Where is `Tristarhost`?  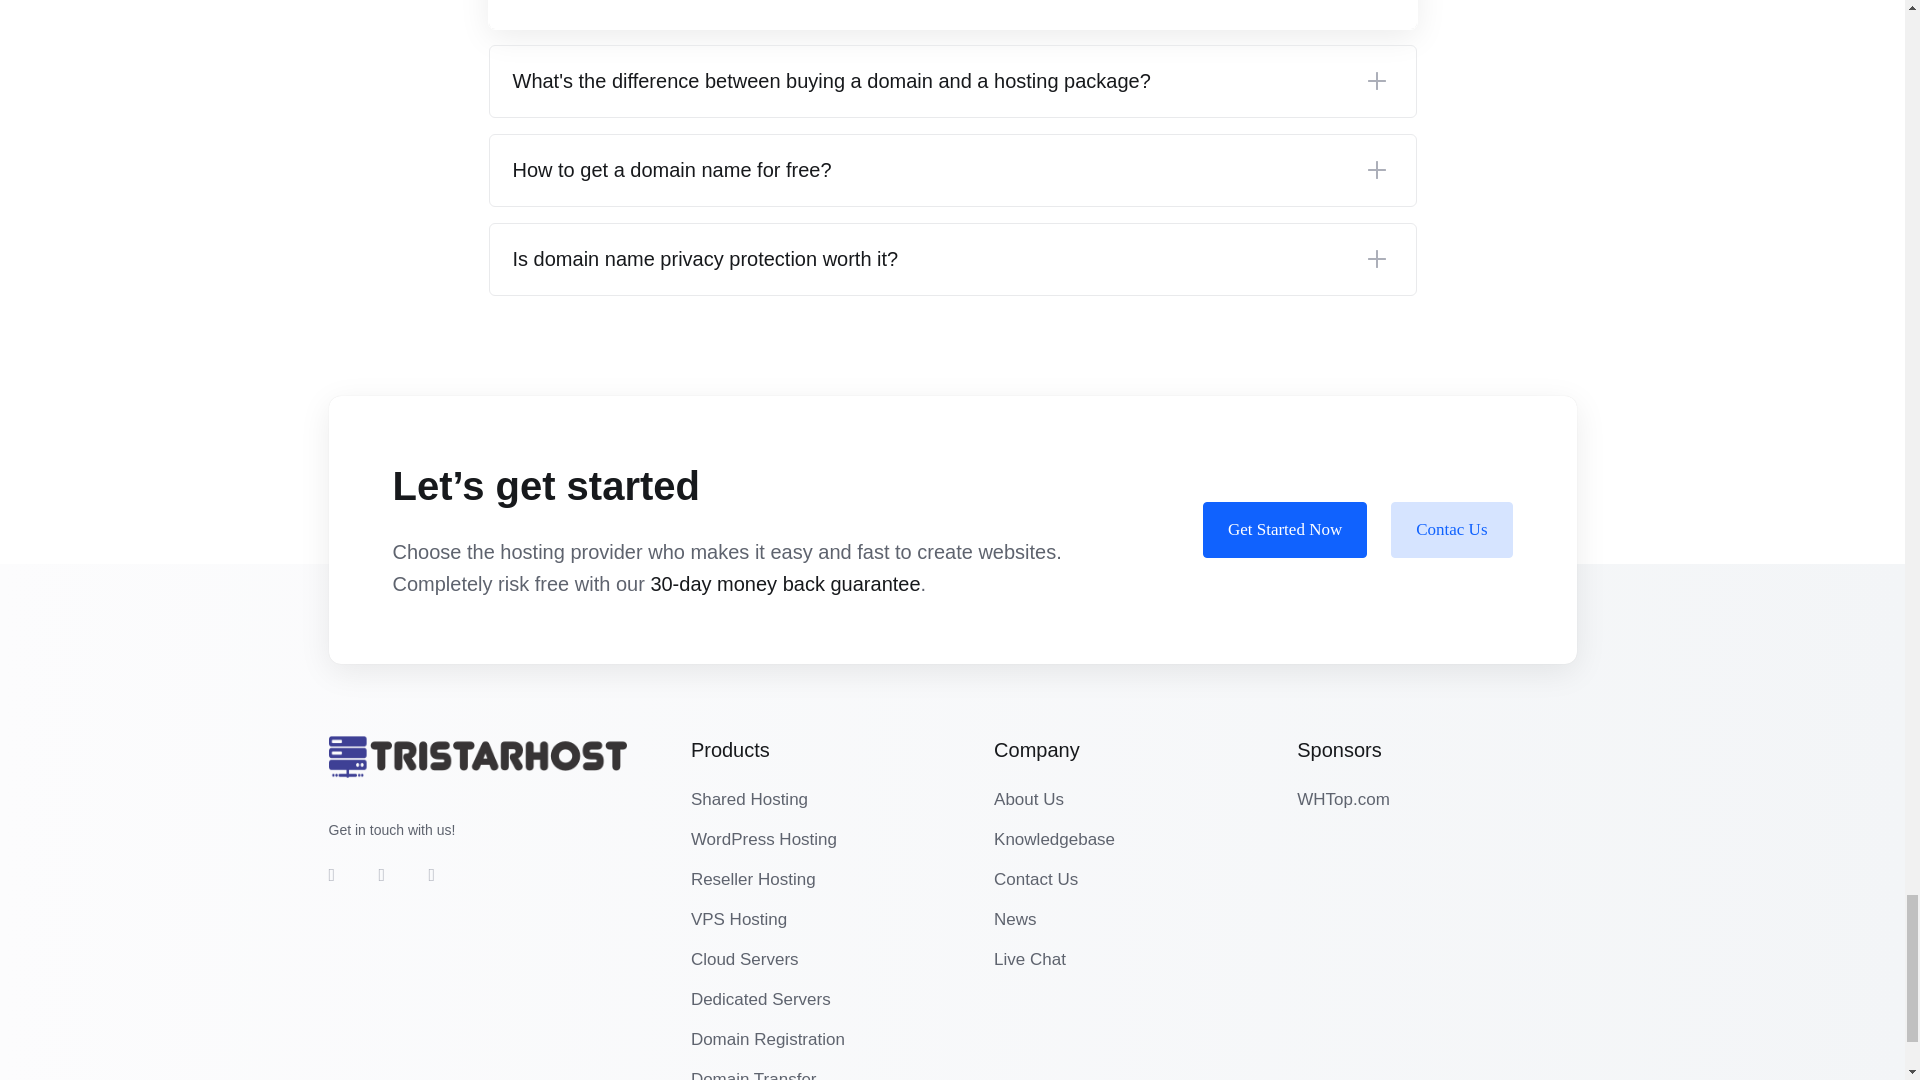
Tristarhost is located at coordinates (476, 756).